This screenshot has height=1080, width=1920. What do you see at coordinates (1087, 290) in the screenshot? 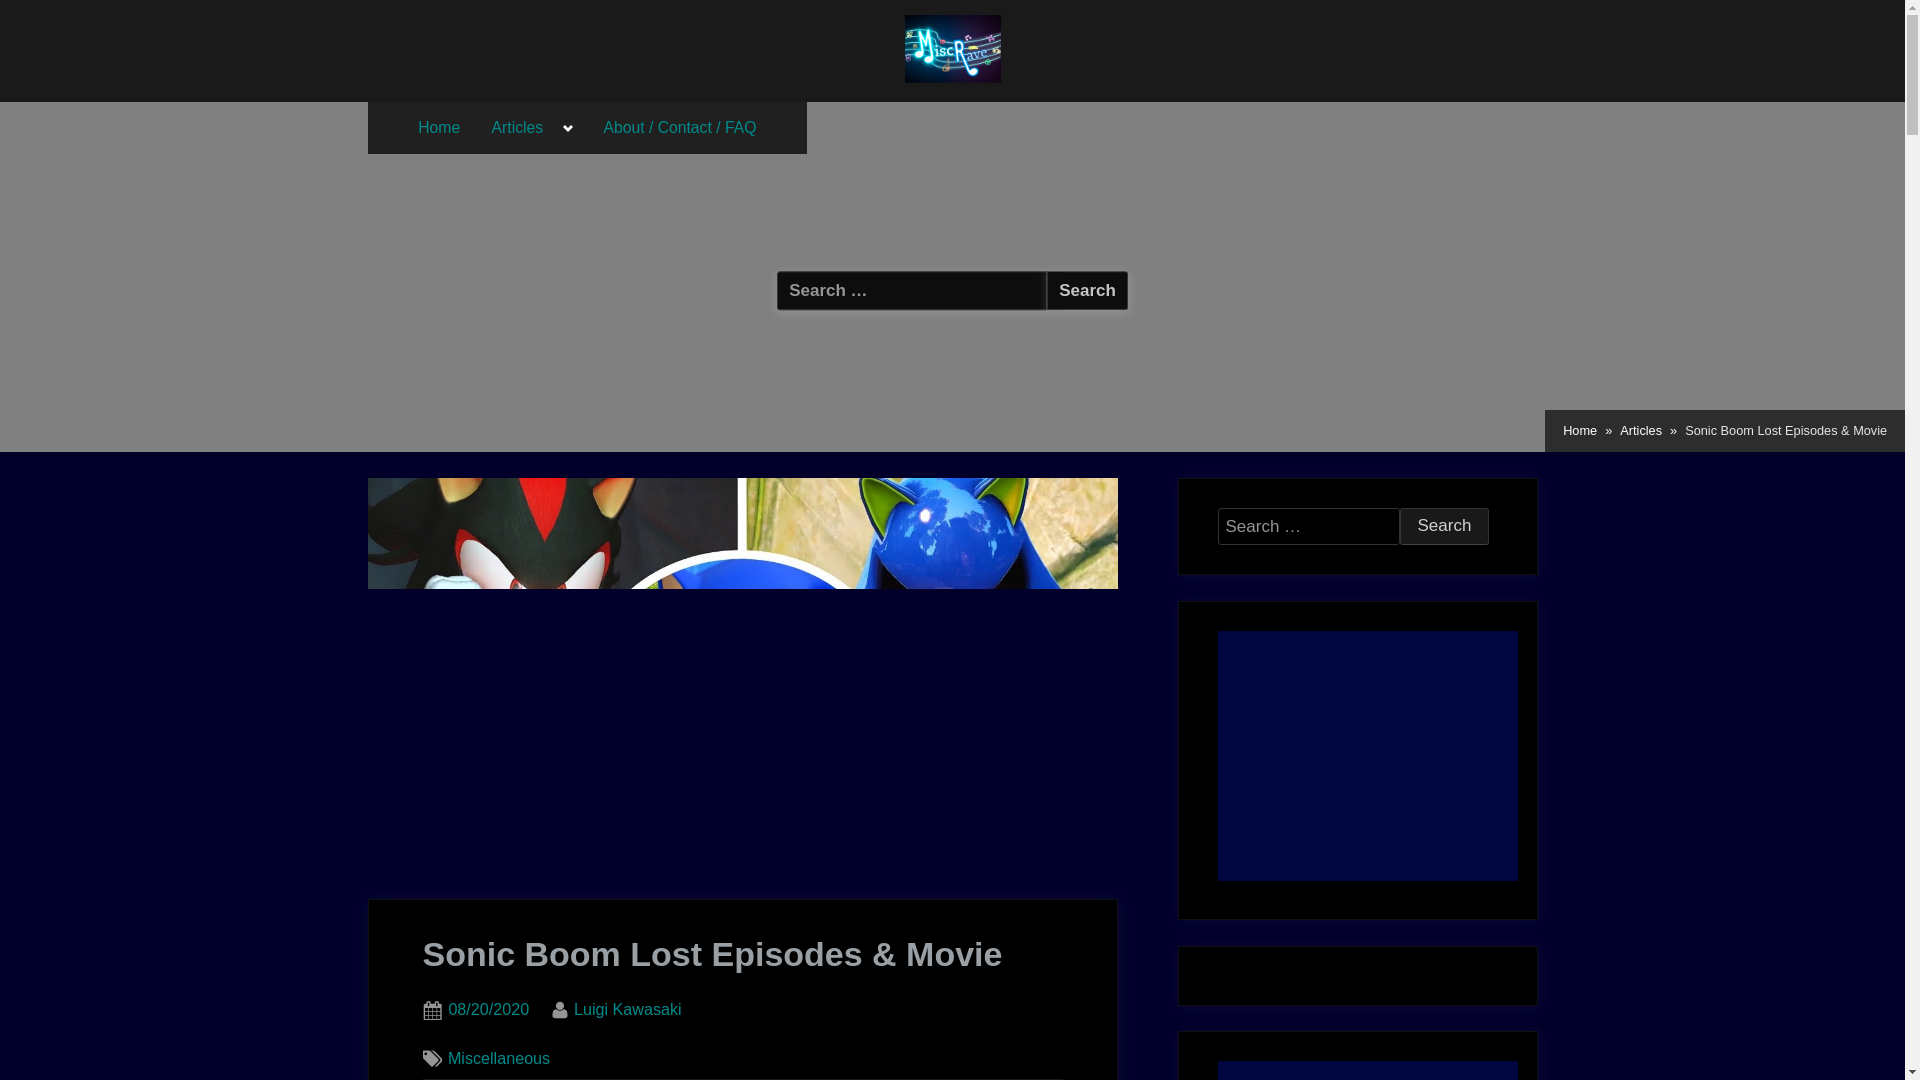
I see `Search` at bounding box center [1087, 290].